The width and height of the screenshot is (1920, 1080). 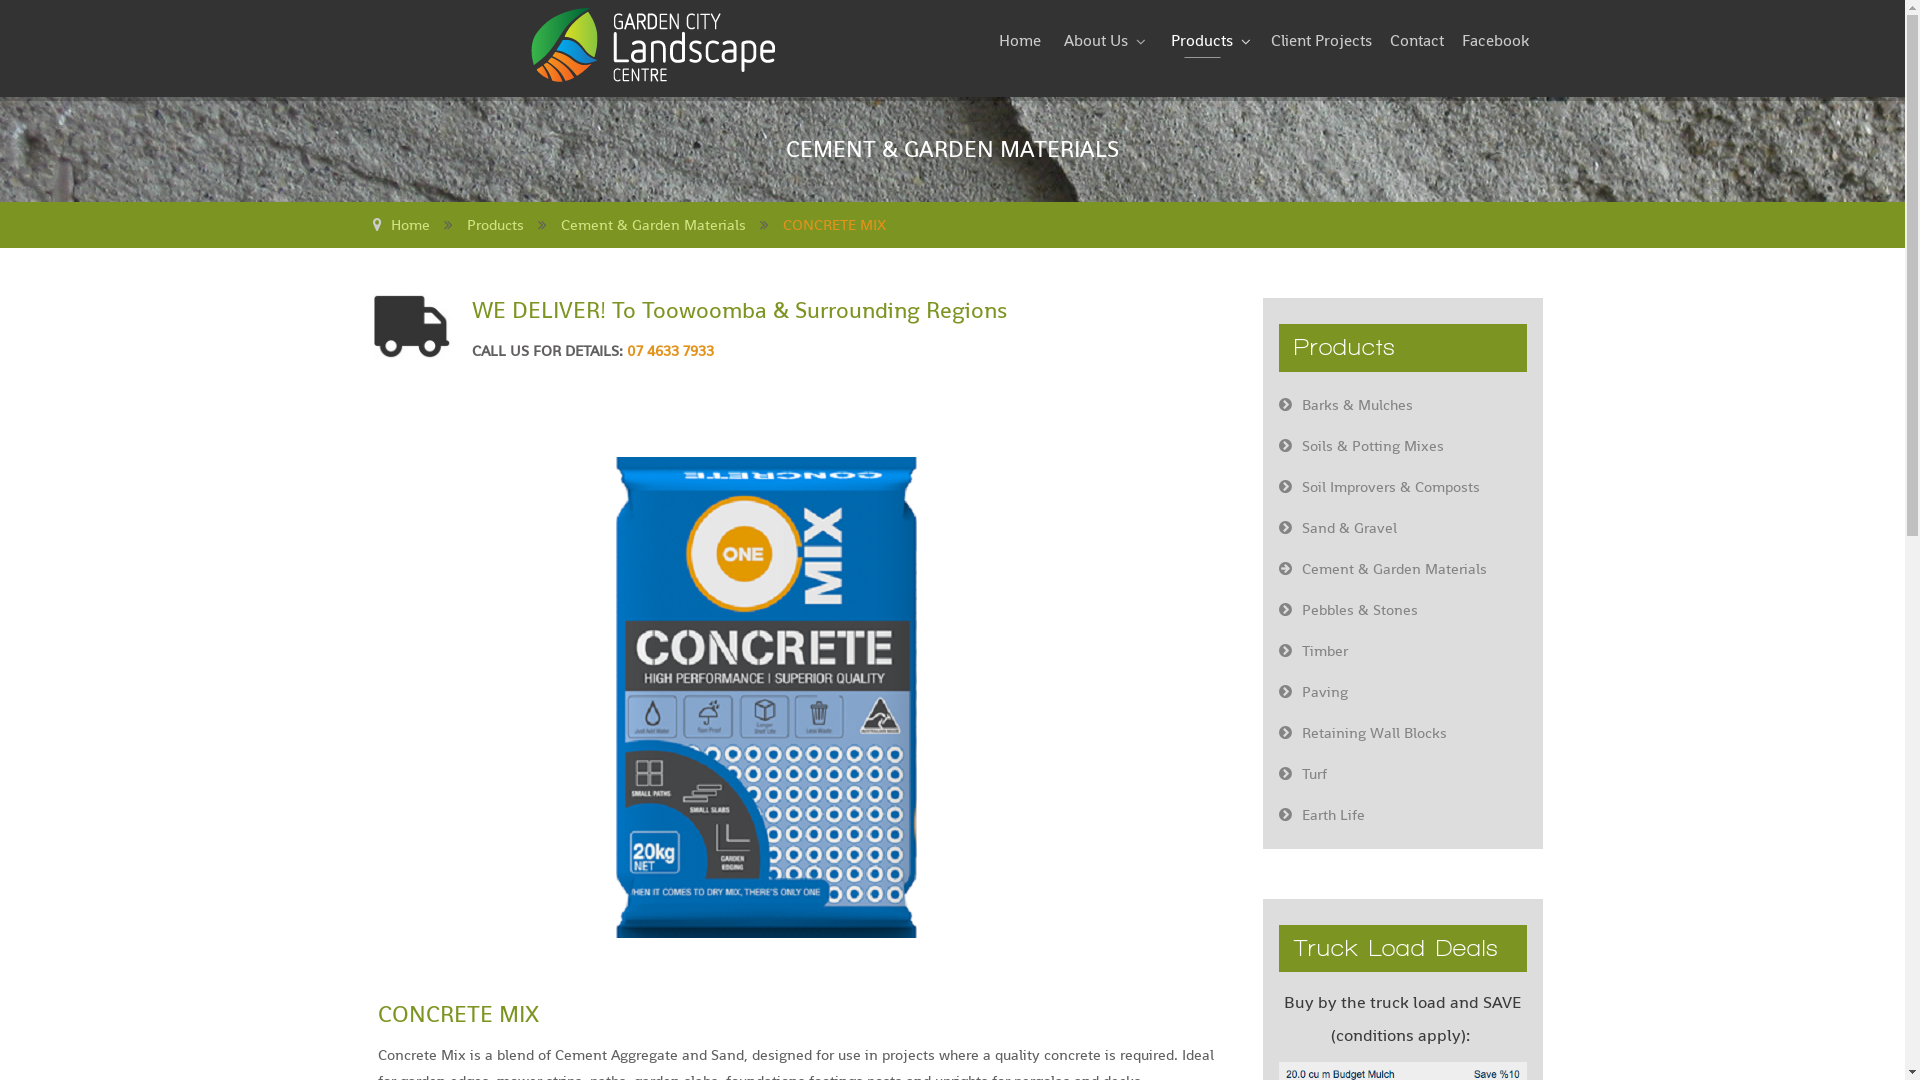 I want to click on Turf, so click(x=1403, y=774).